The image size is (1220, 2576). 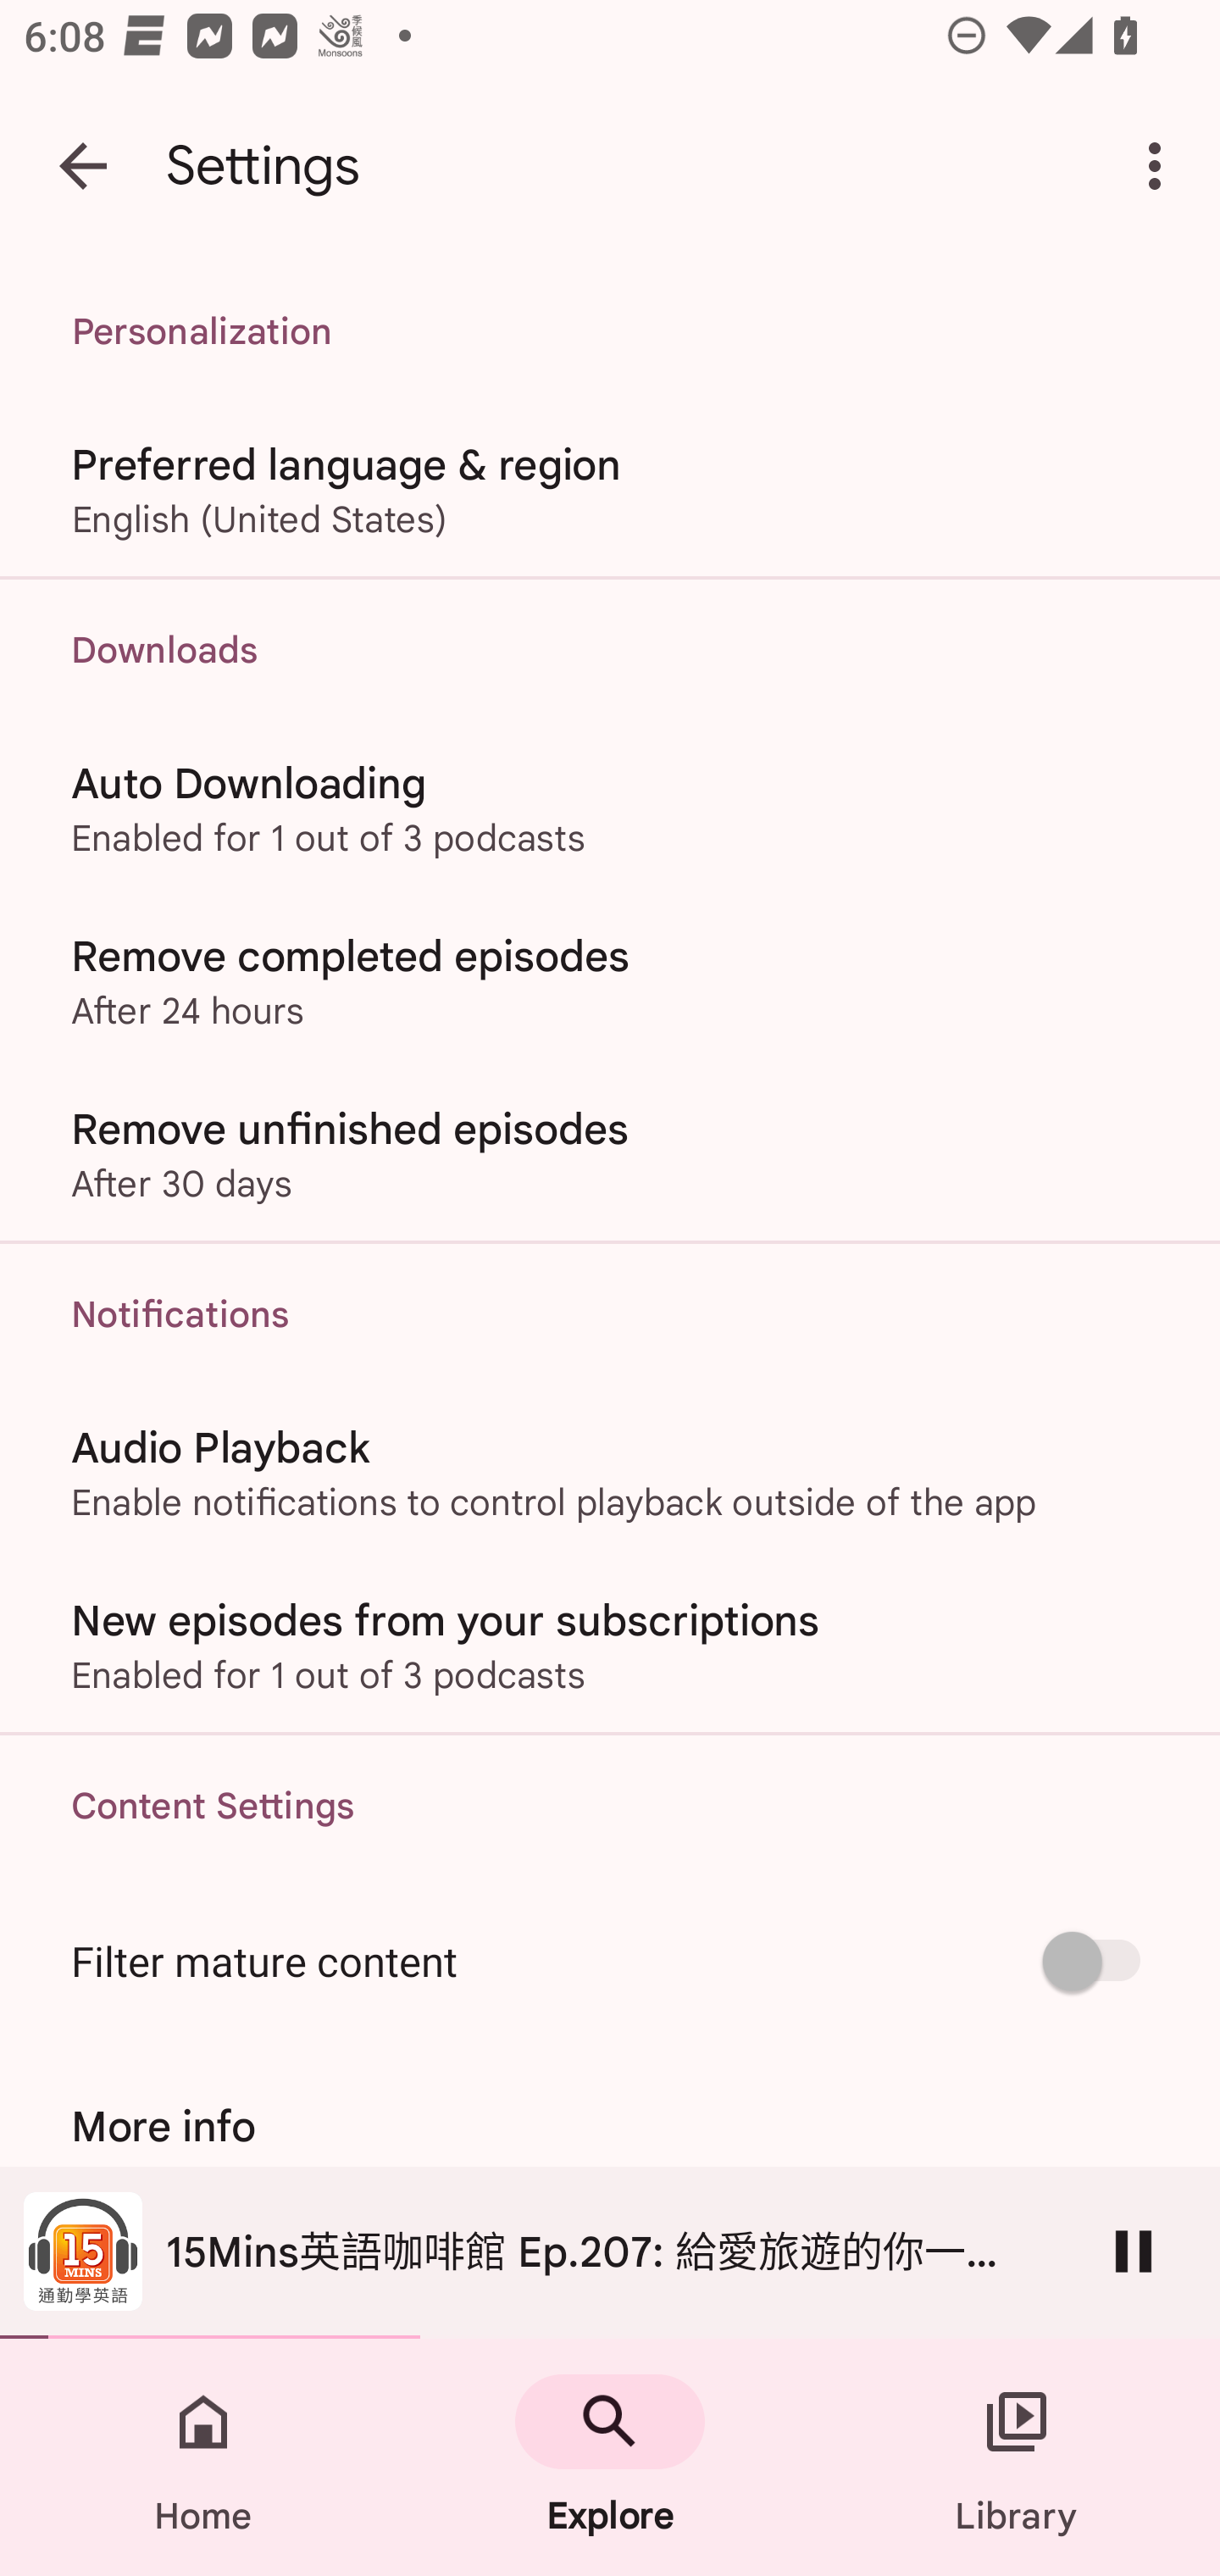 I want to click on Auto Downloading Enabled for 1 out of 3 podcasts, so click(x=610, y=807).